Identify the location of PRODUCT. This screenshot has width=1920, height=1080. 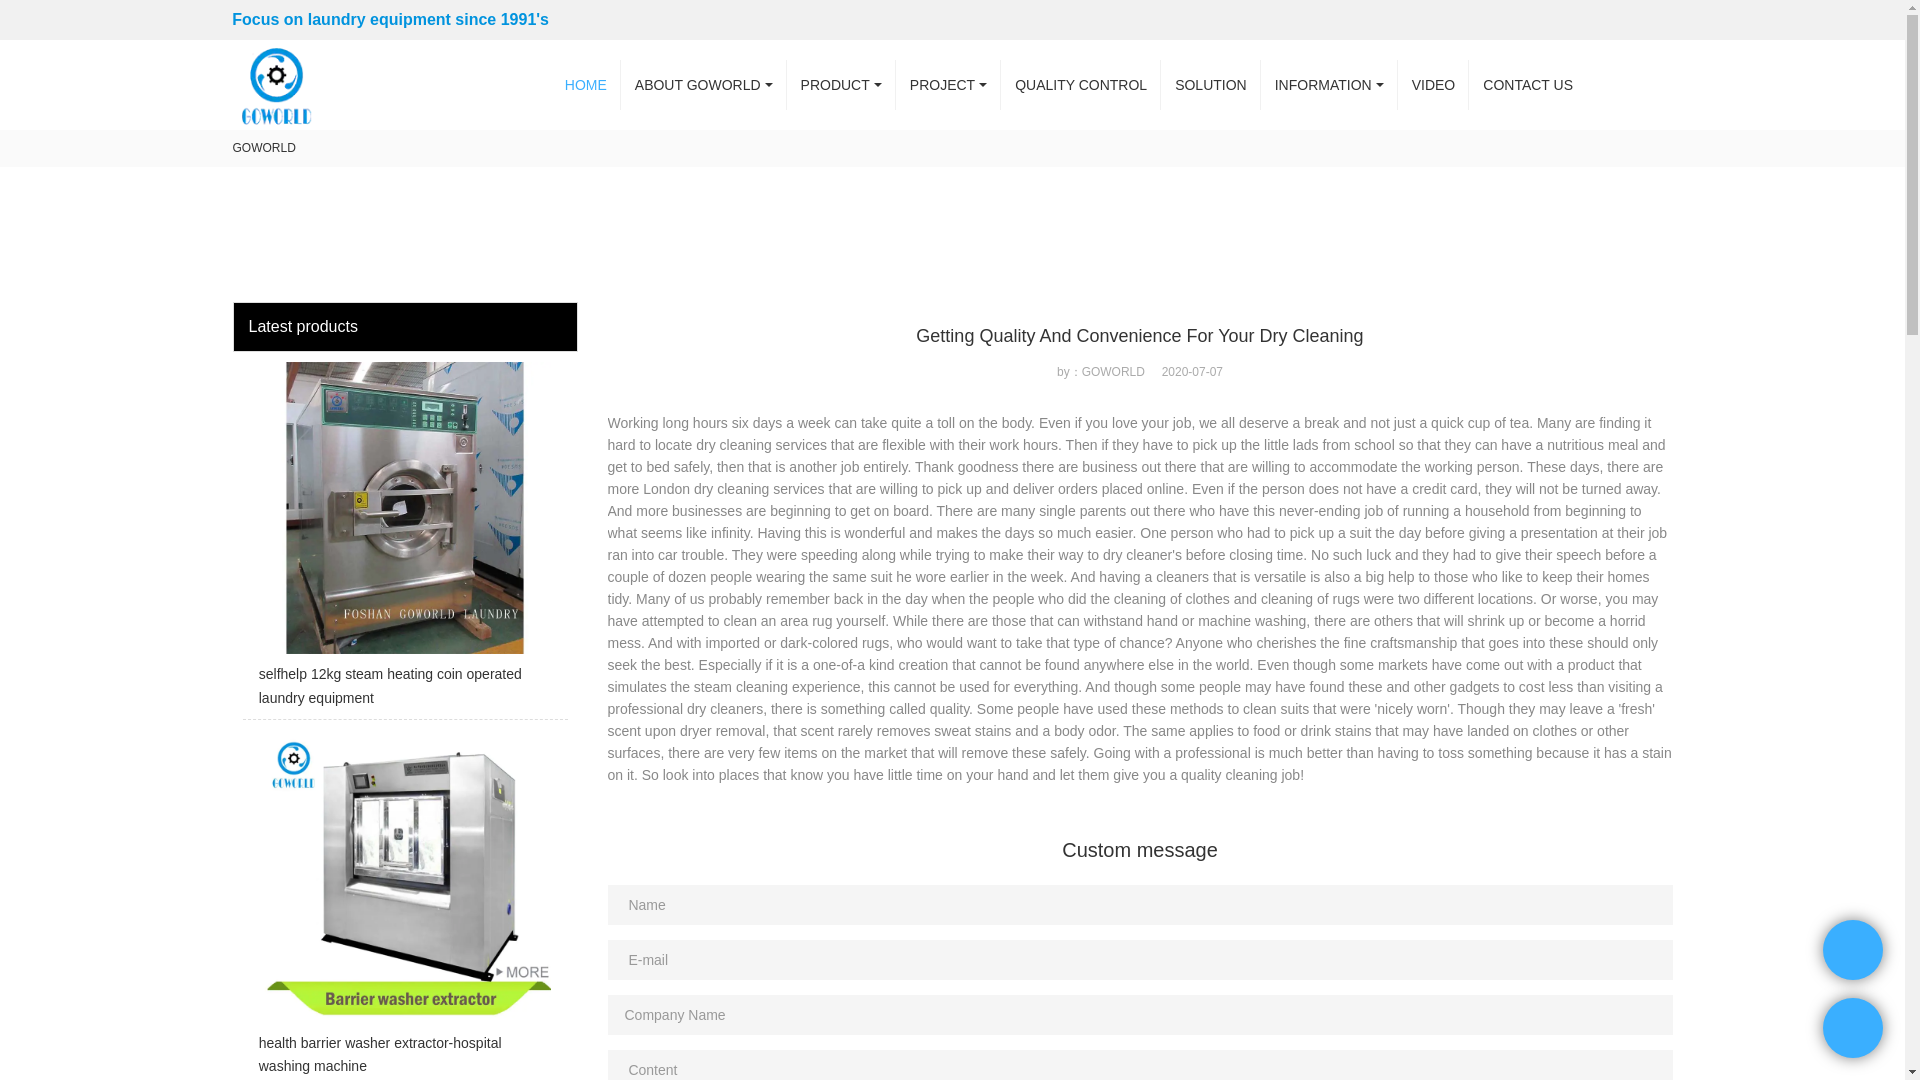
(842, 84).